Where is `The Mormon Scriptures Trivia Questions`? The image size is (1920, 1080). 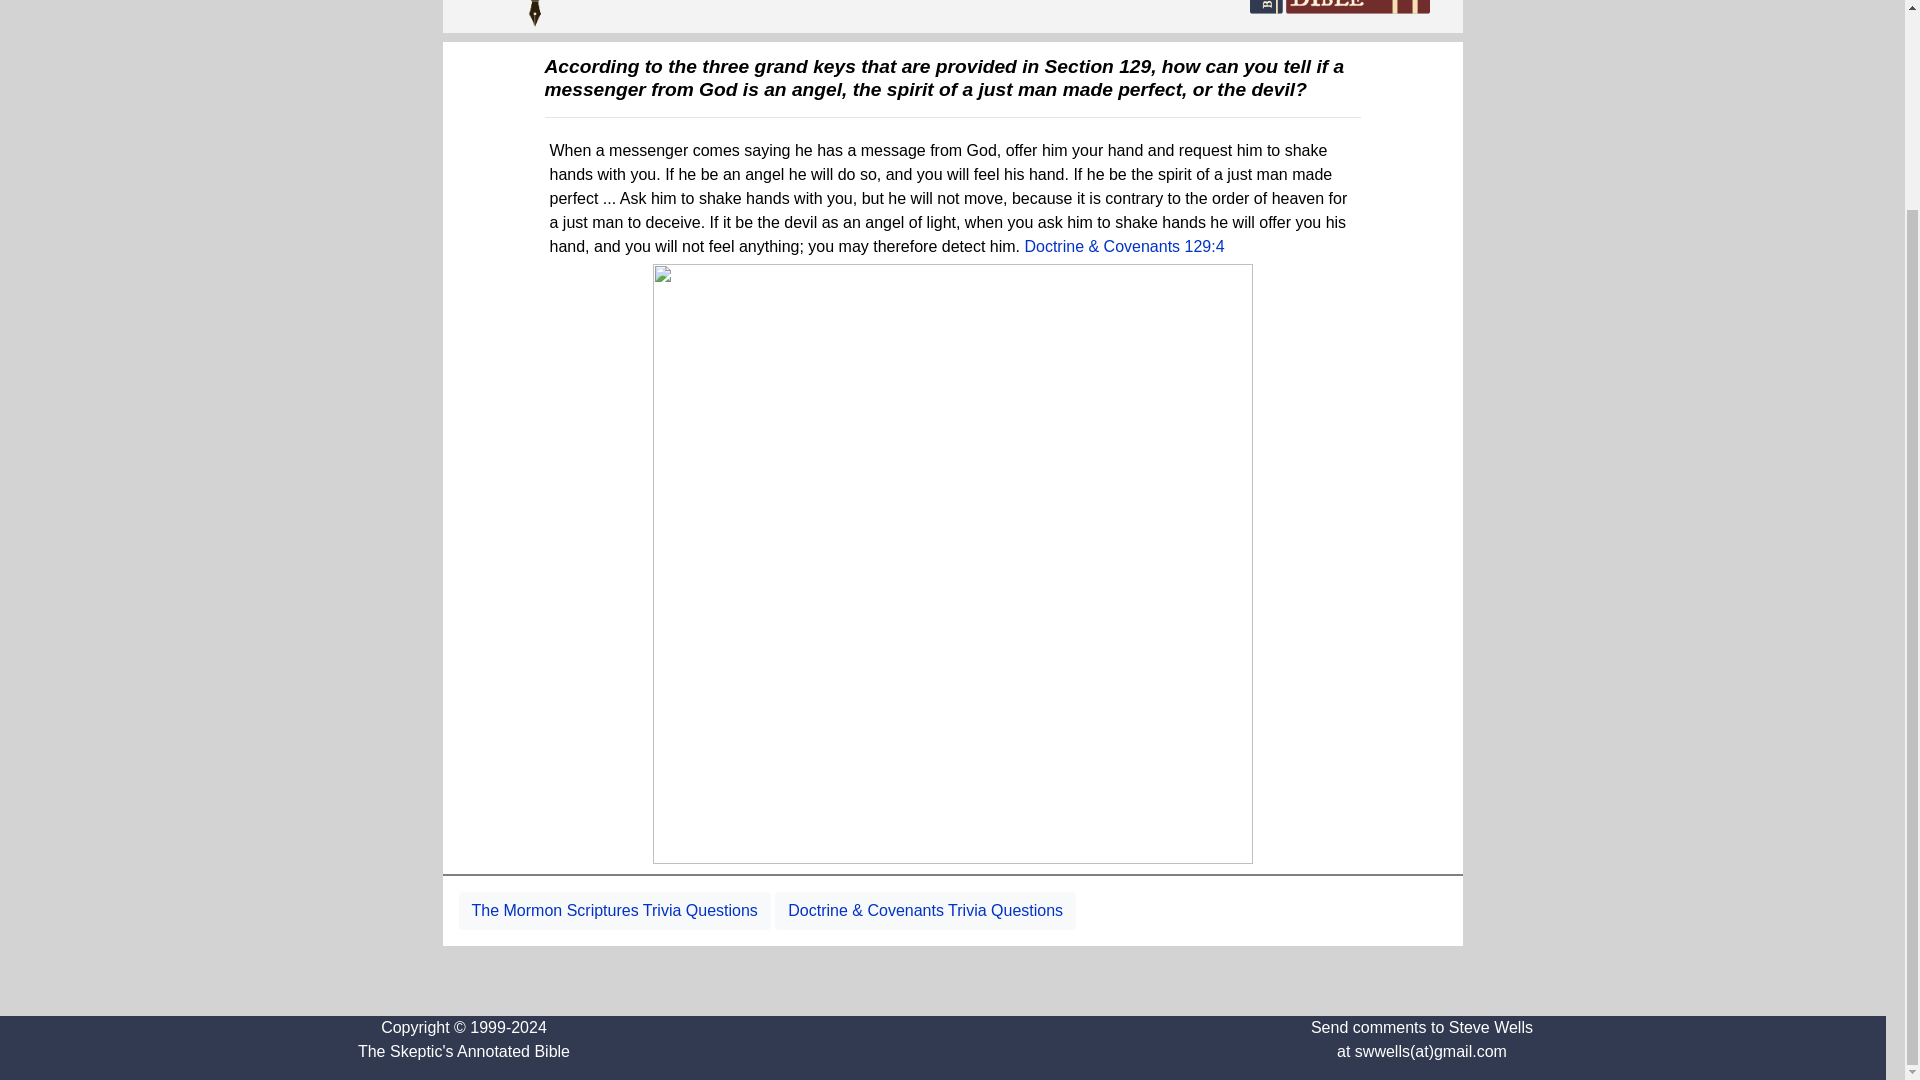
The Mormon Scriptures Trivia Questions is located at coordinates (614, 910).